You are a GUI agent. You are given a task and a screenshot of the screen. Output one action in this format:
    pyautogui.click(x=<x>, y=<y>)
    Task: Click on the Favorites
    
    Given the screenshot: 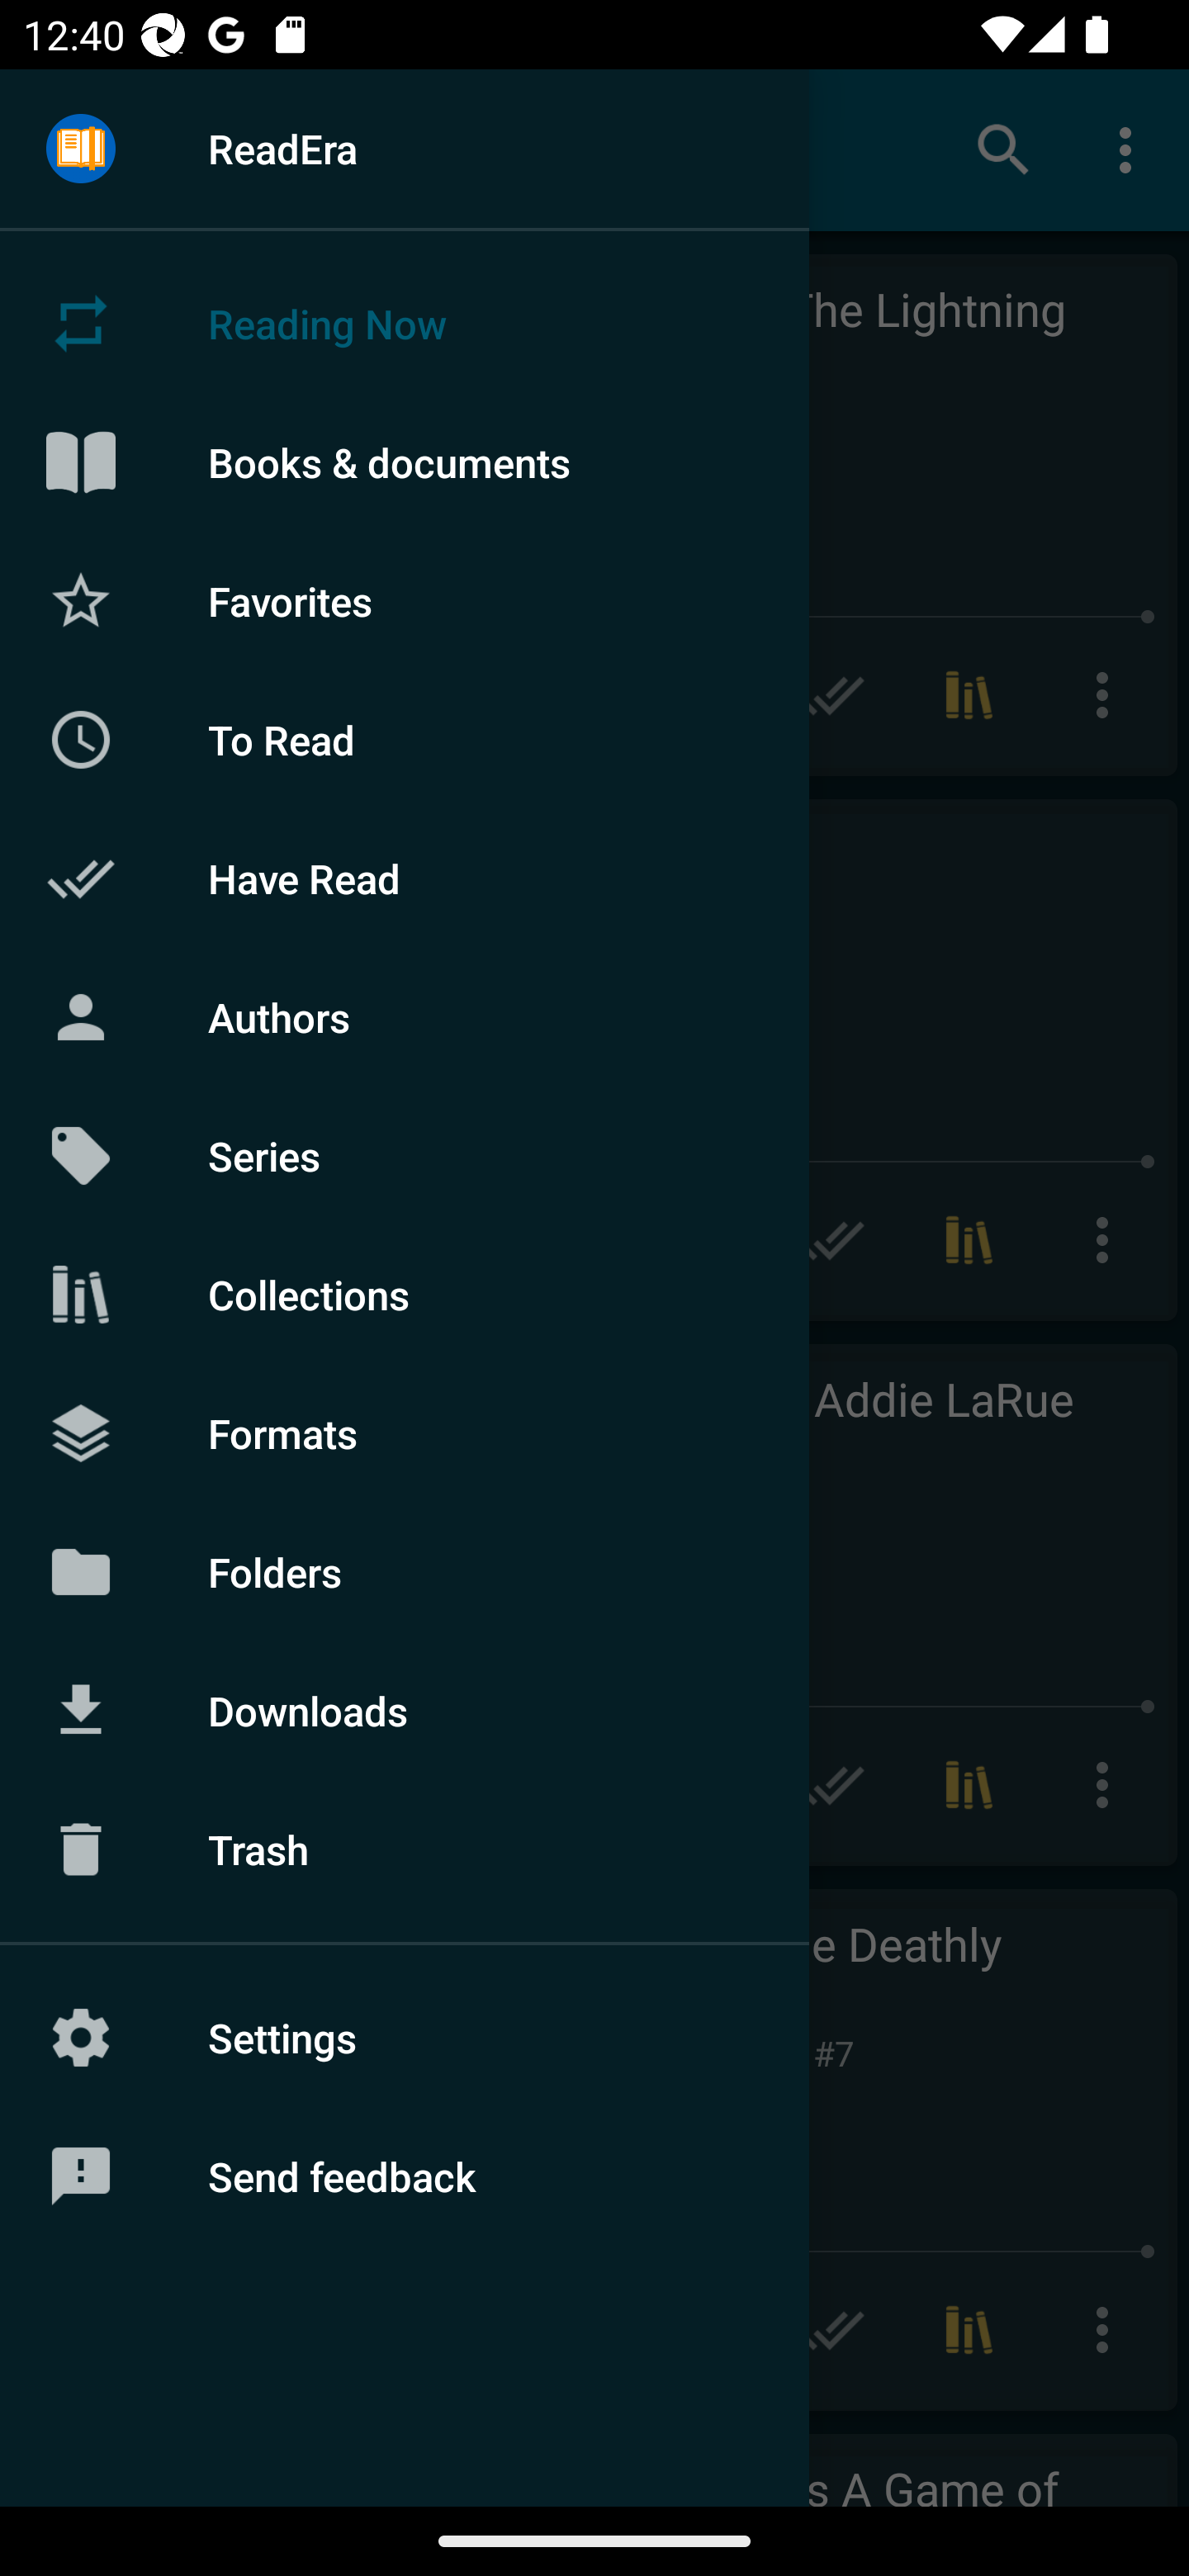 What is the action you would take?
    pyautogui.click(x=405, y=599)
    